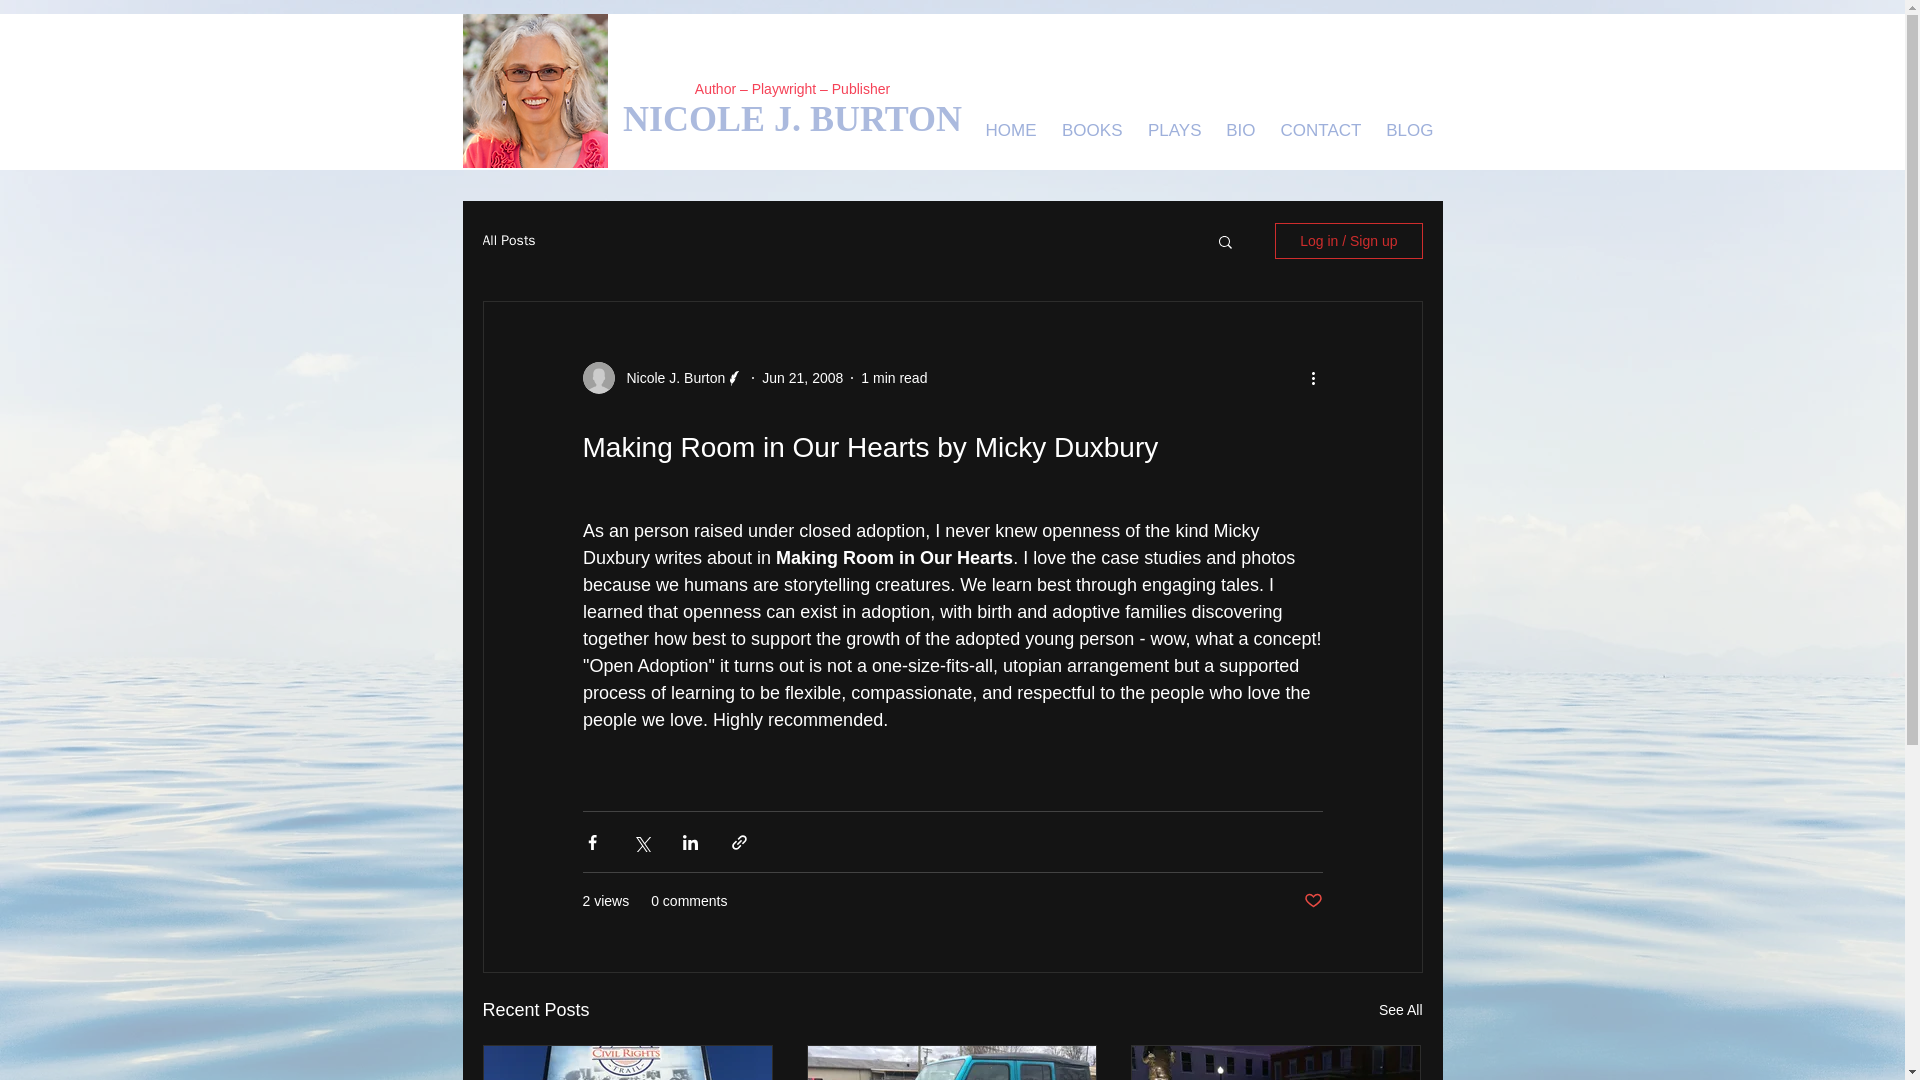  I want to click on 1 min read, so click(894, 378).